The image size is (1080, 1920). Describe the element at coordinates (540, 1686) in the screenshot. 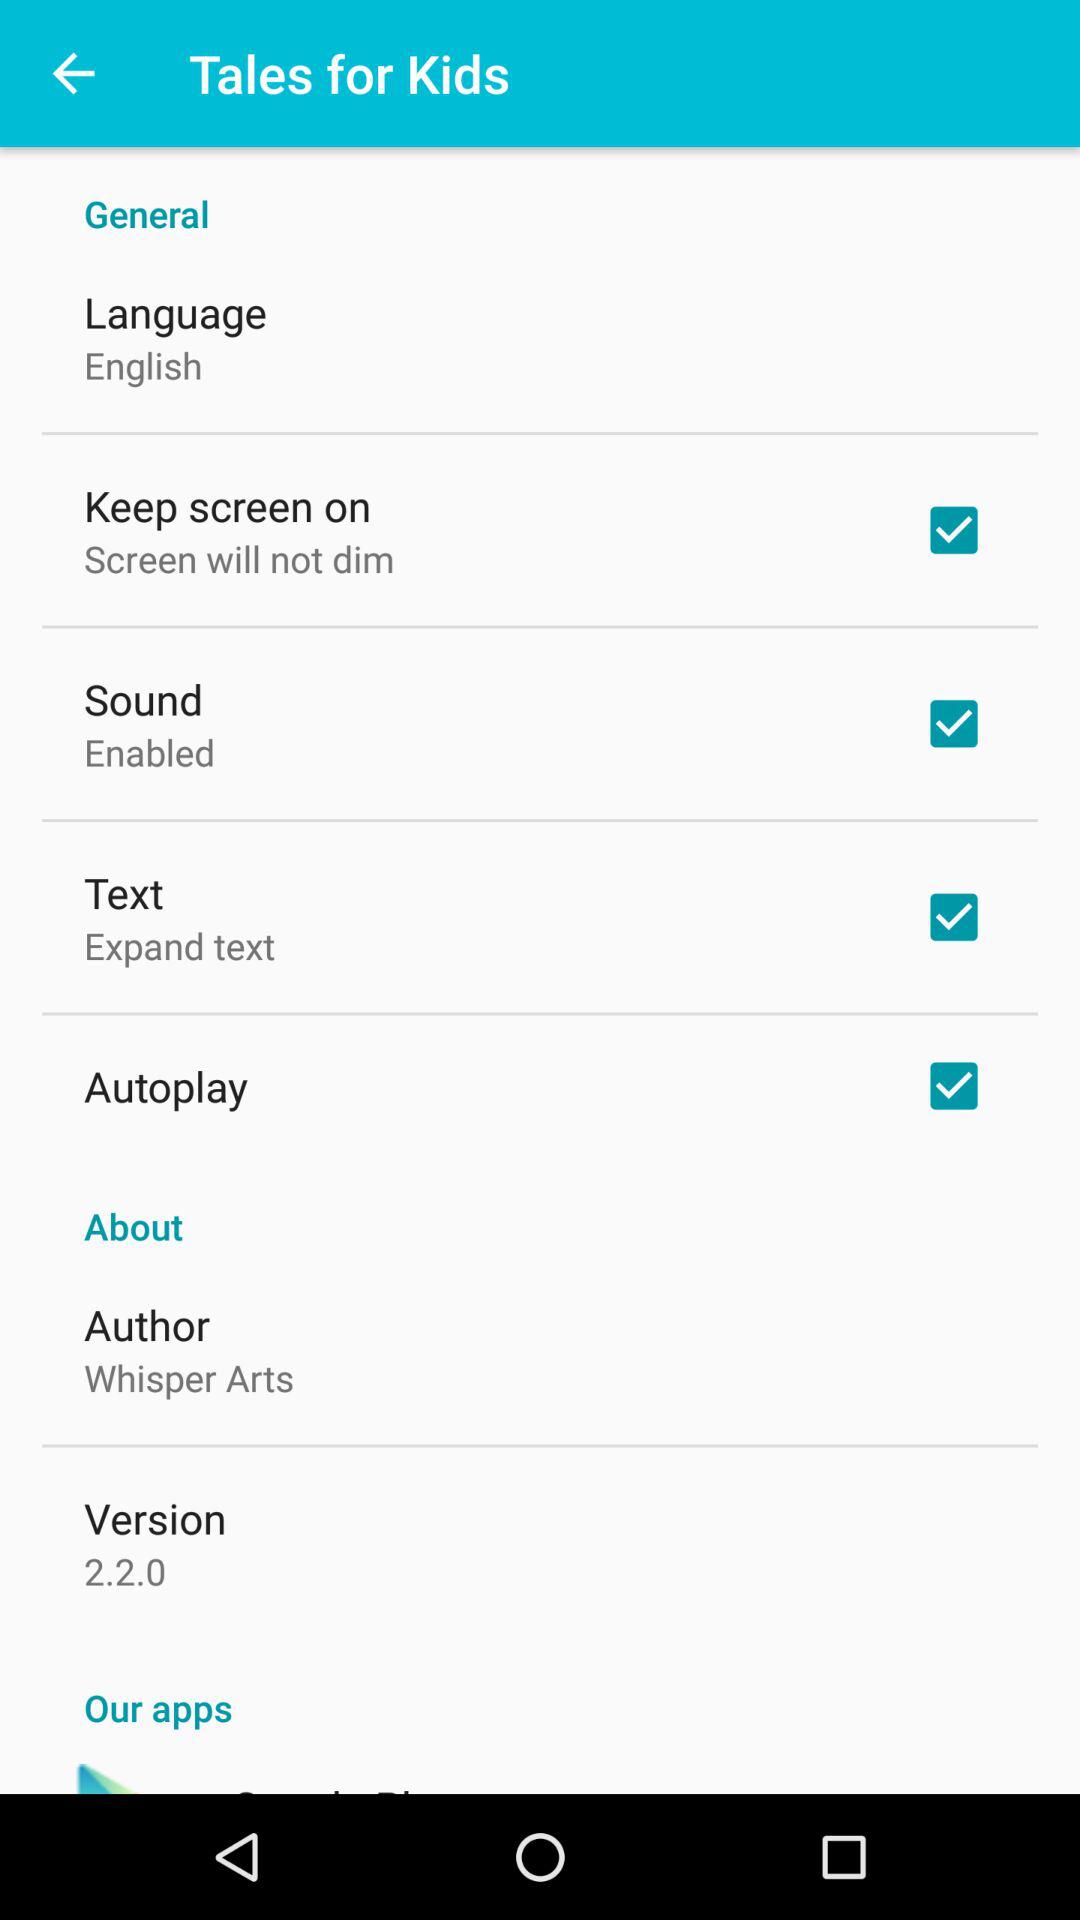

I see `flip to the our apps` at that location.